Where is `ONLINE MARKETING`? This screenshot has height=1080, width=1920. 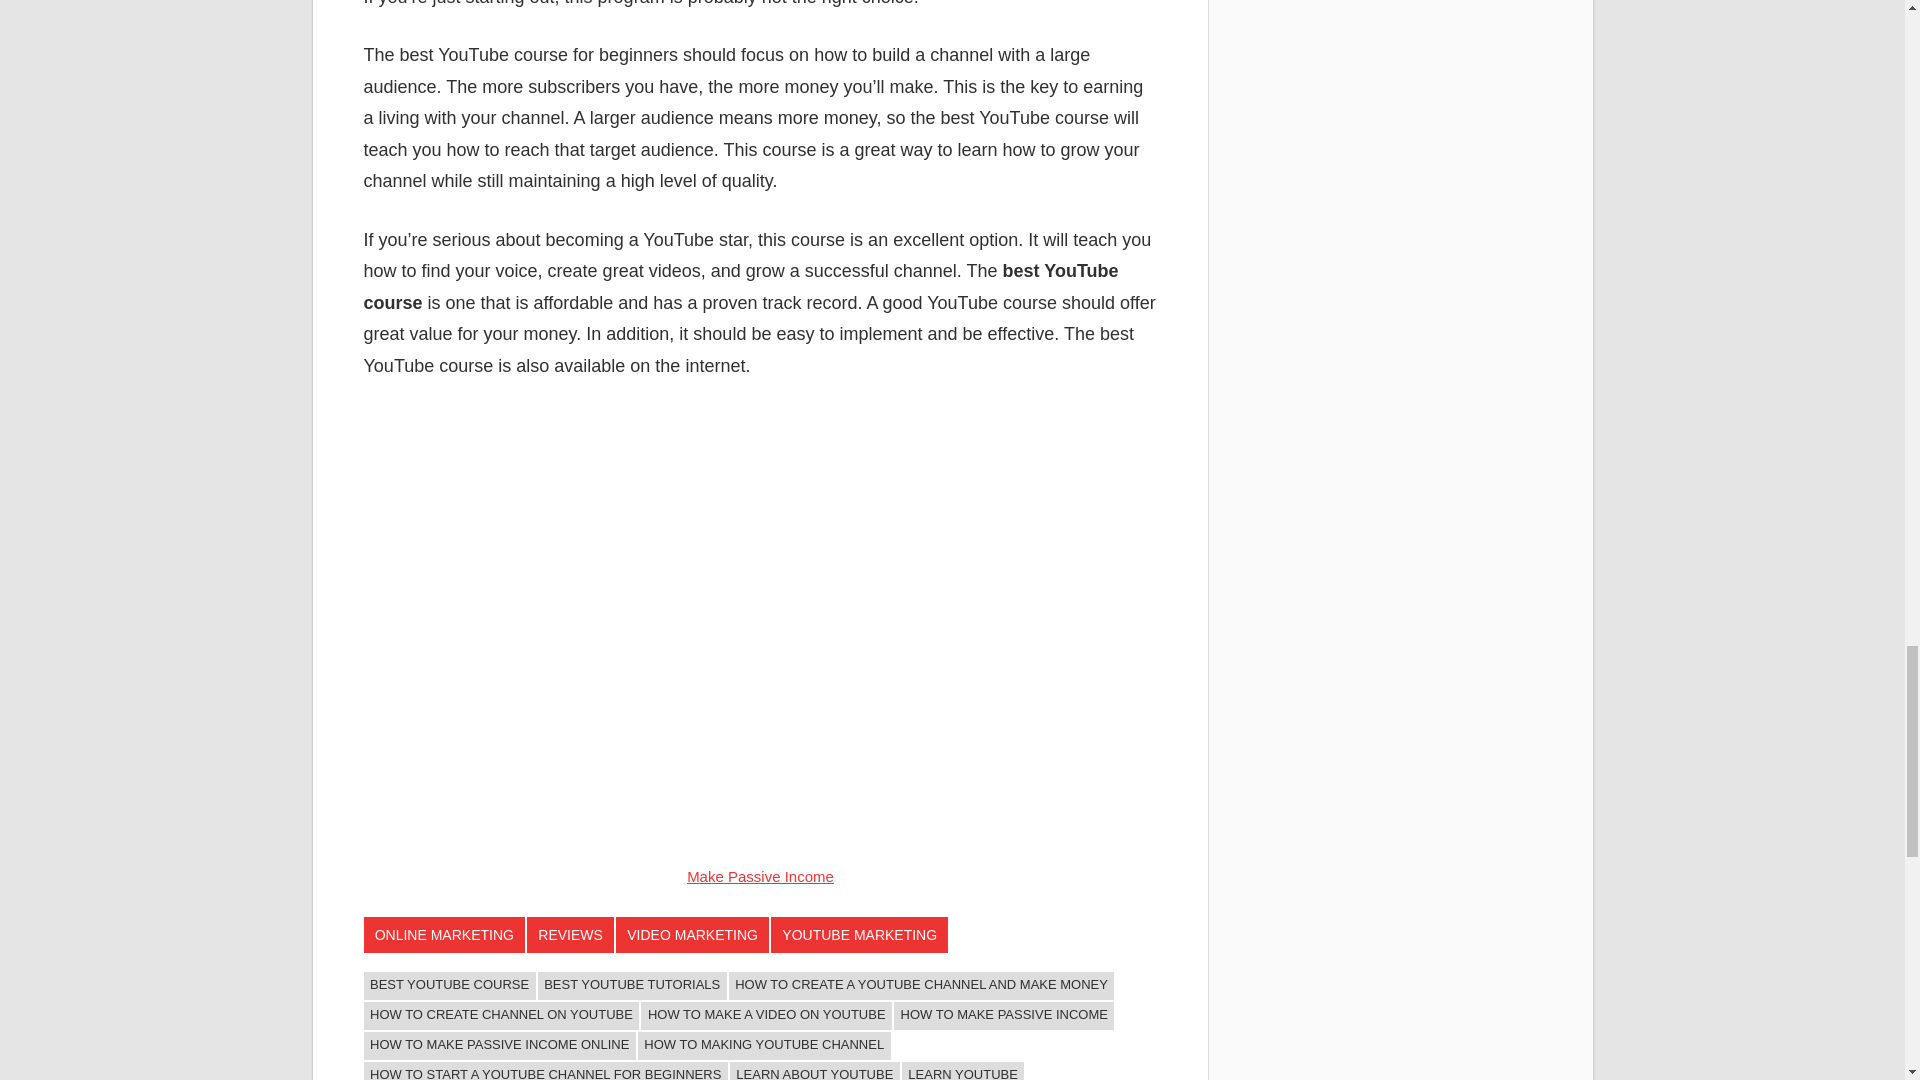
ONLINE MARKETING is located at coordinates (445, 934).